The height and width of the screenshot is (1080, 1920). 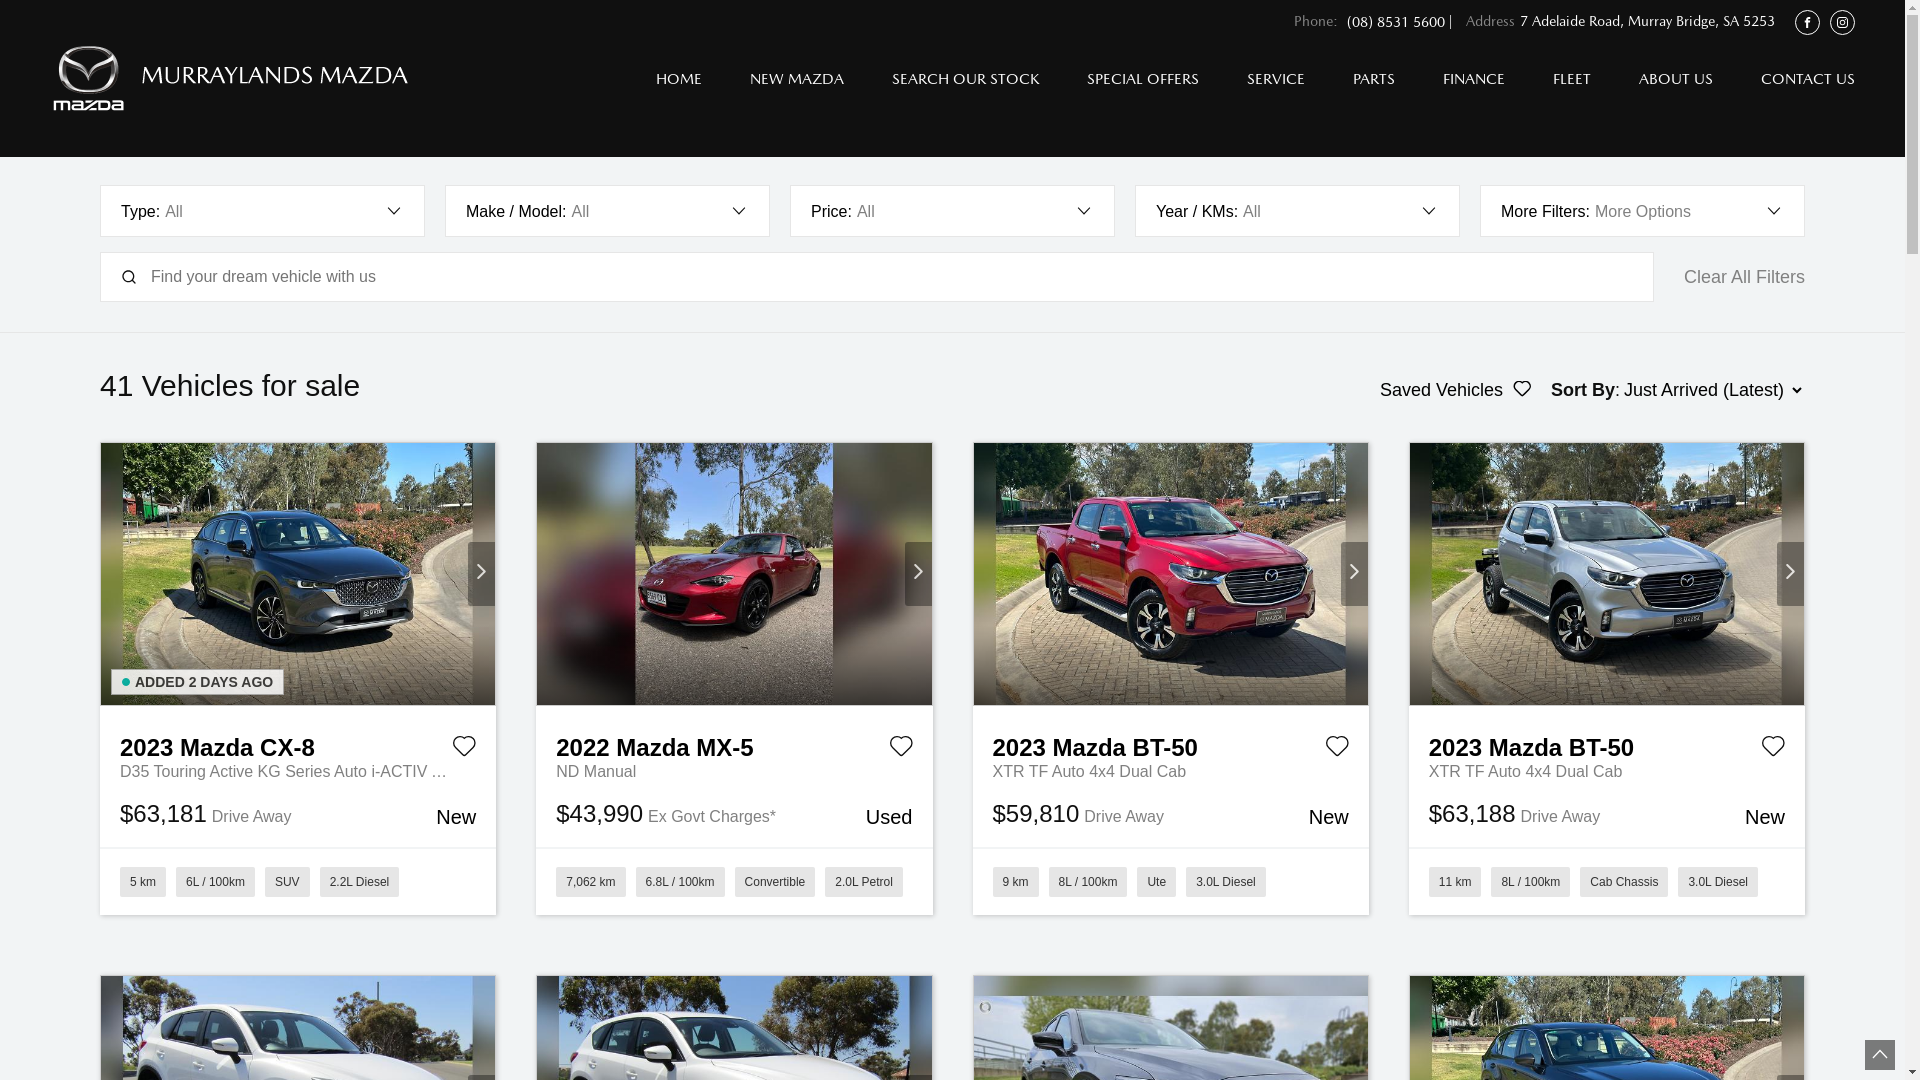 I want to click on 5 km
6L / 100km
SUV
2.2L Diesel, so click(x=298, y=881).